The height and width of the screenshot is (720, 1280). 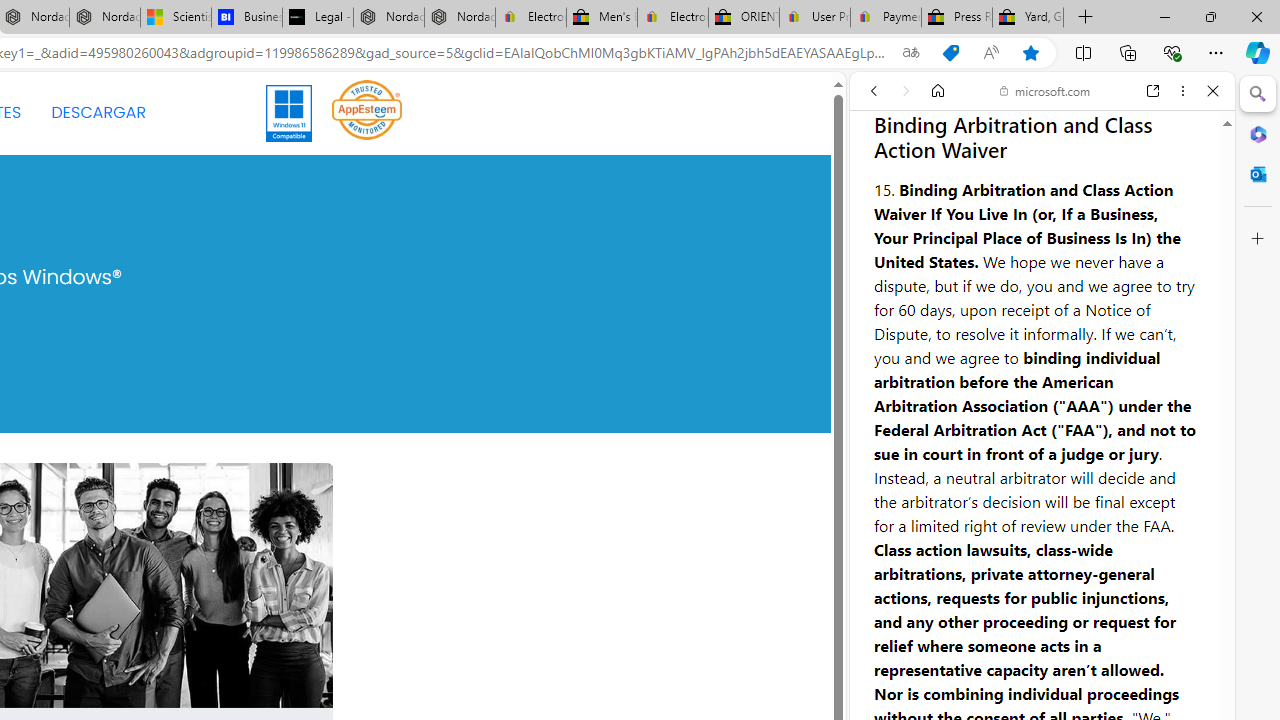 What do you see at coordinates (886, 18) in the screenshot?
I see `Payments Terms of Use | eBay.com` at bounding box center [886, 18].